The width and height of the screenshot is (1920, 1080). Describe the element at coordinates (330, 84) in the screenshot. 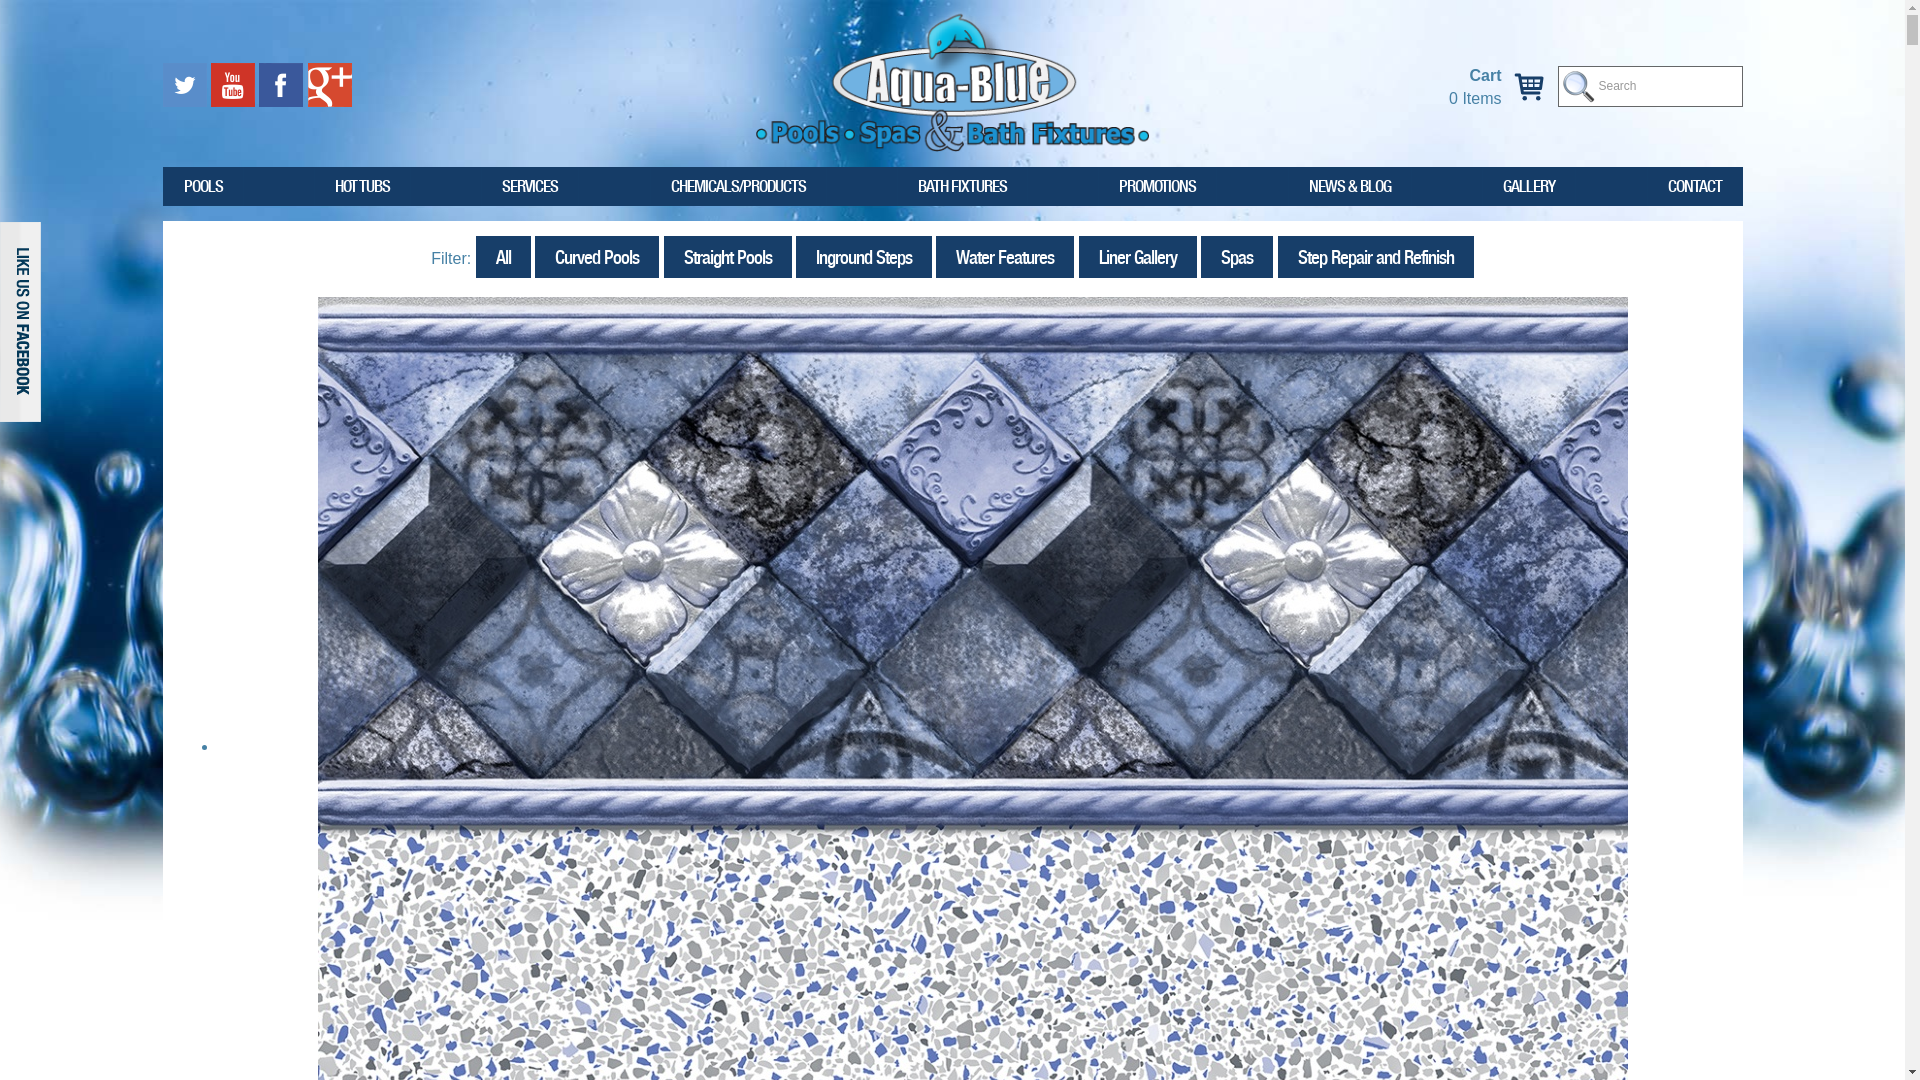

I see `Friend us on google plus` at that location.